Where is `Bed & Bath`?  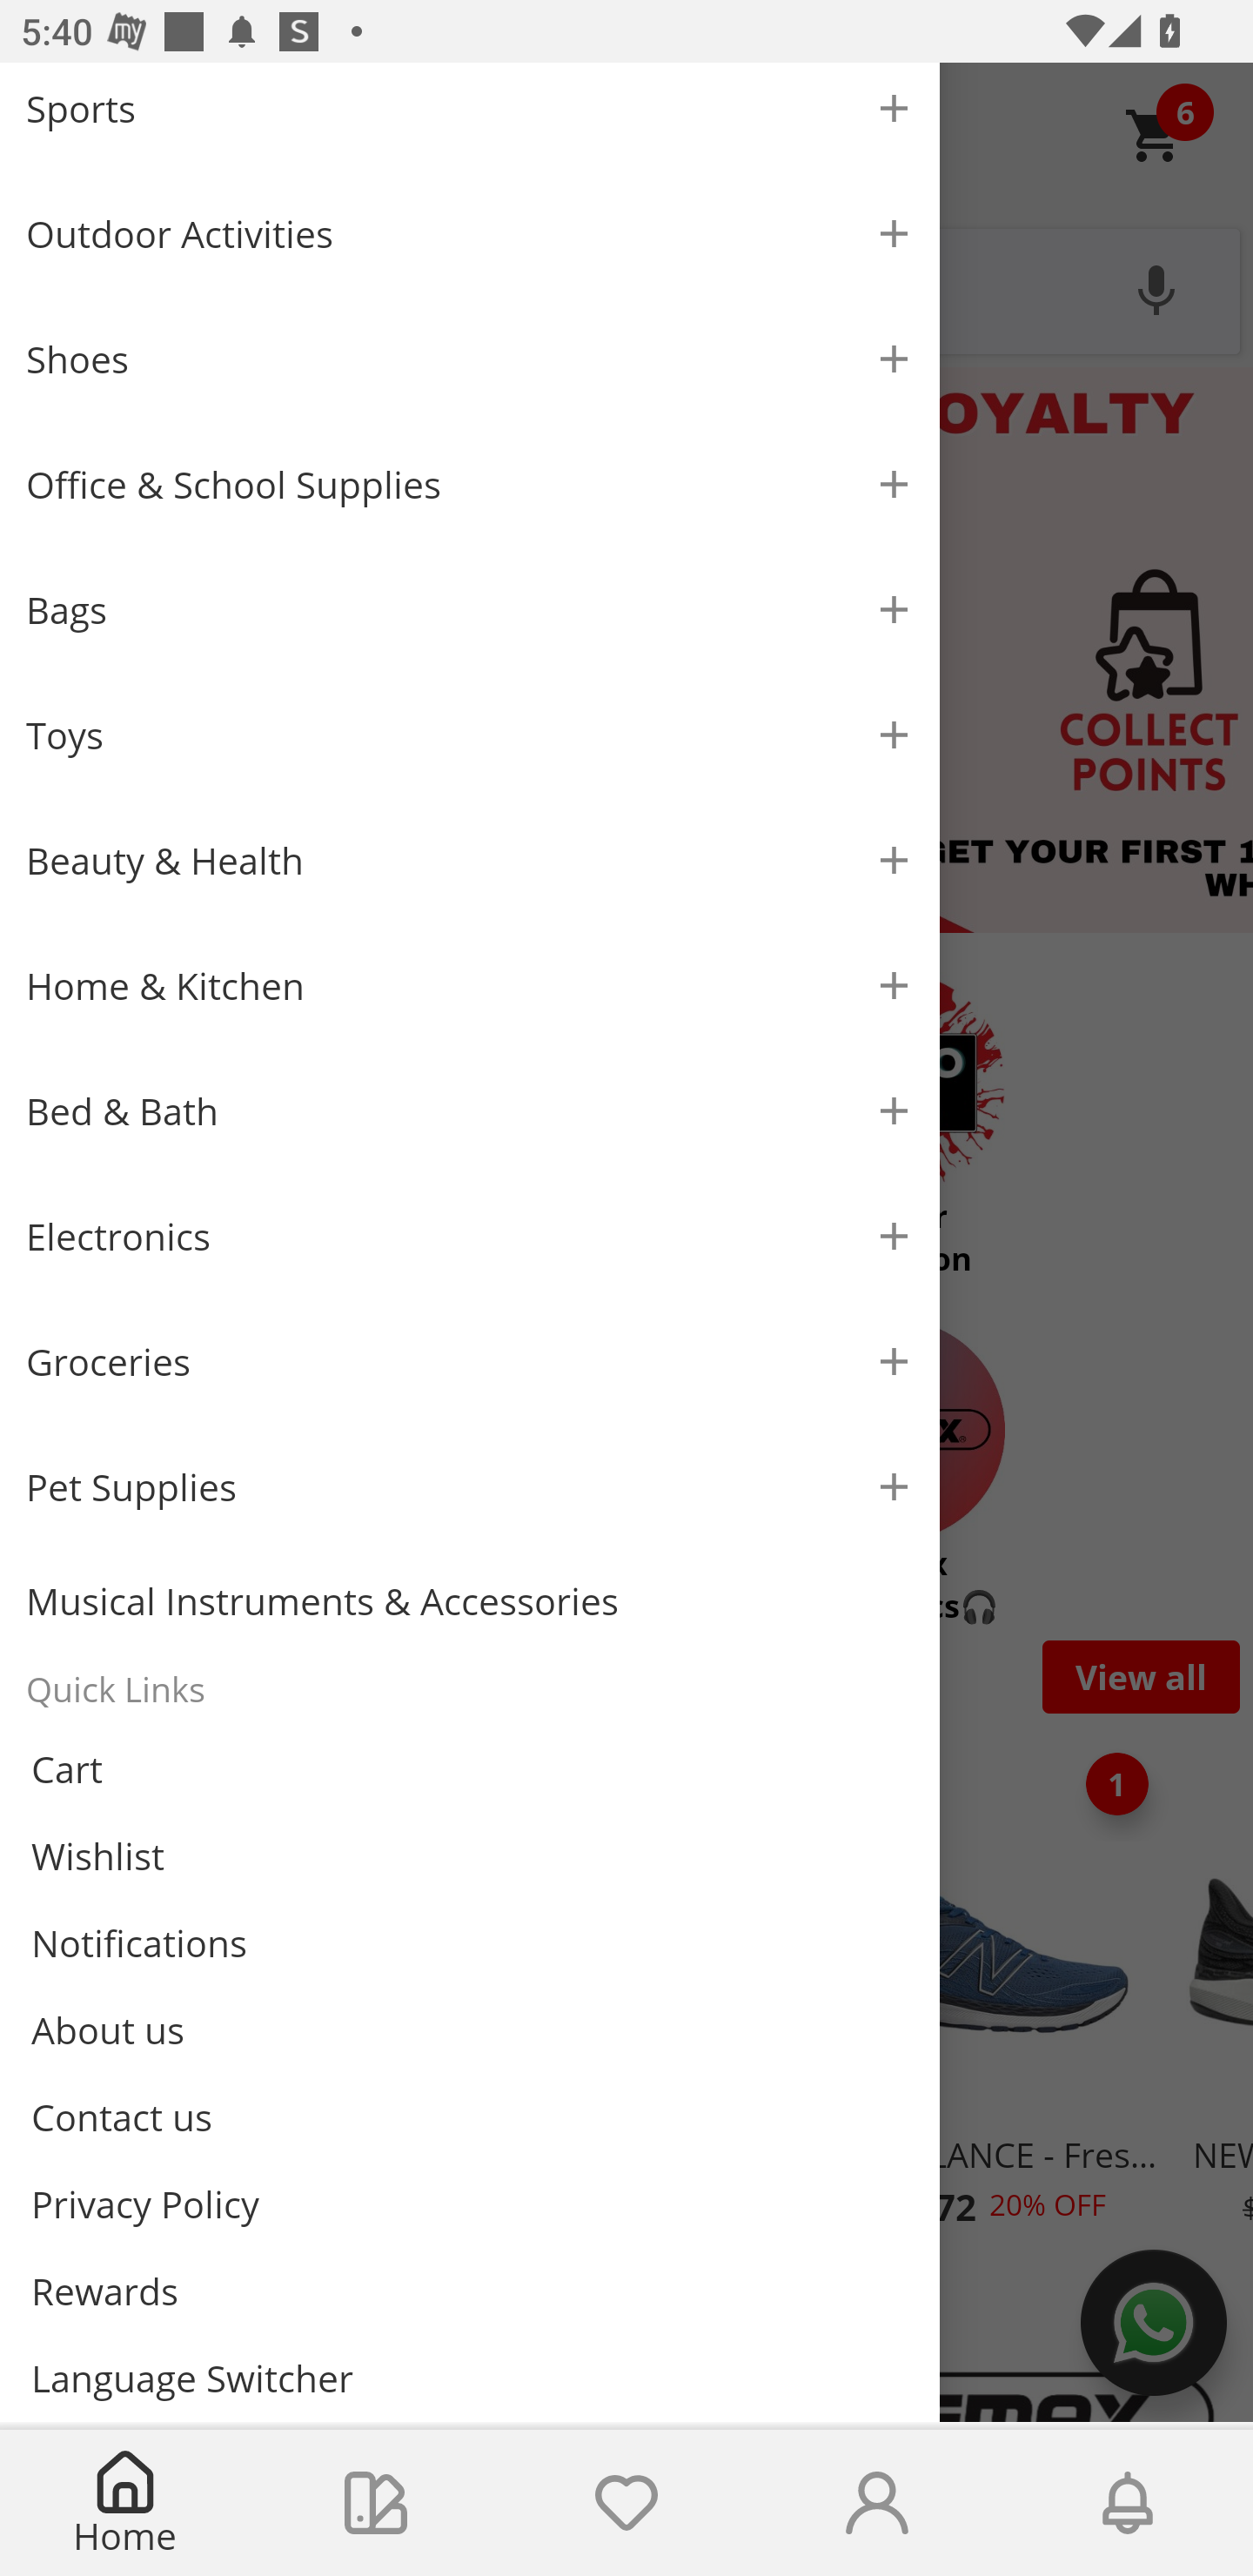
Bed & Bath is located at coordinates (470, 1110).